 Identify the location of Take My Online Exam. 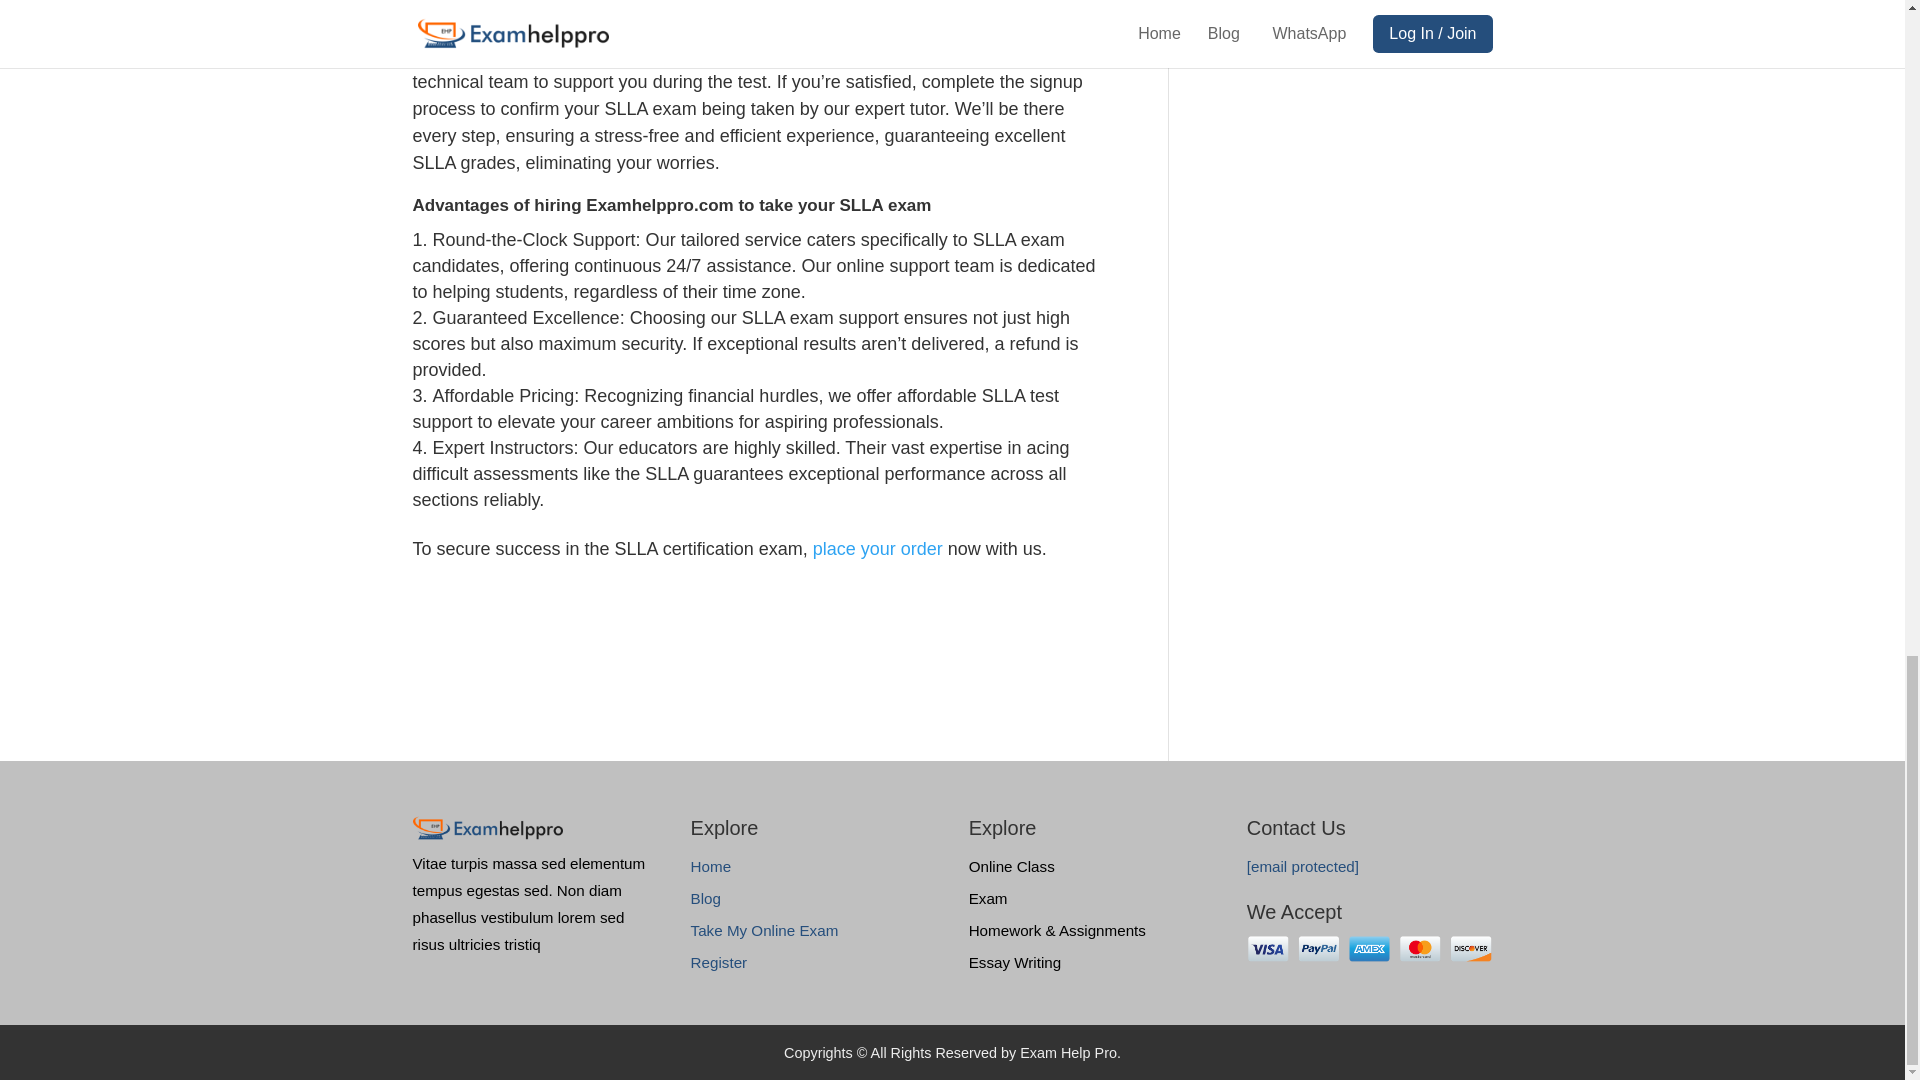
(765, 930).